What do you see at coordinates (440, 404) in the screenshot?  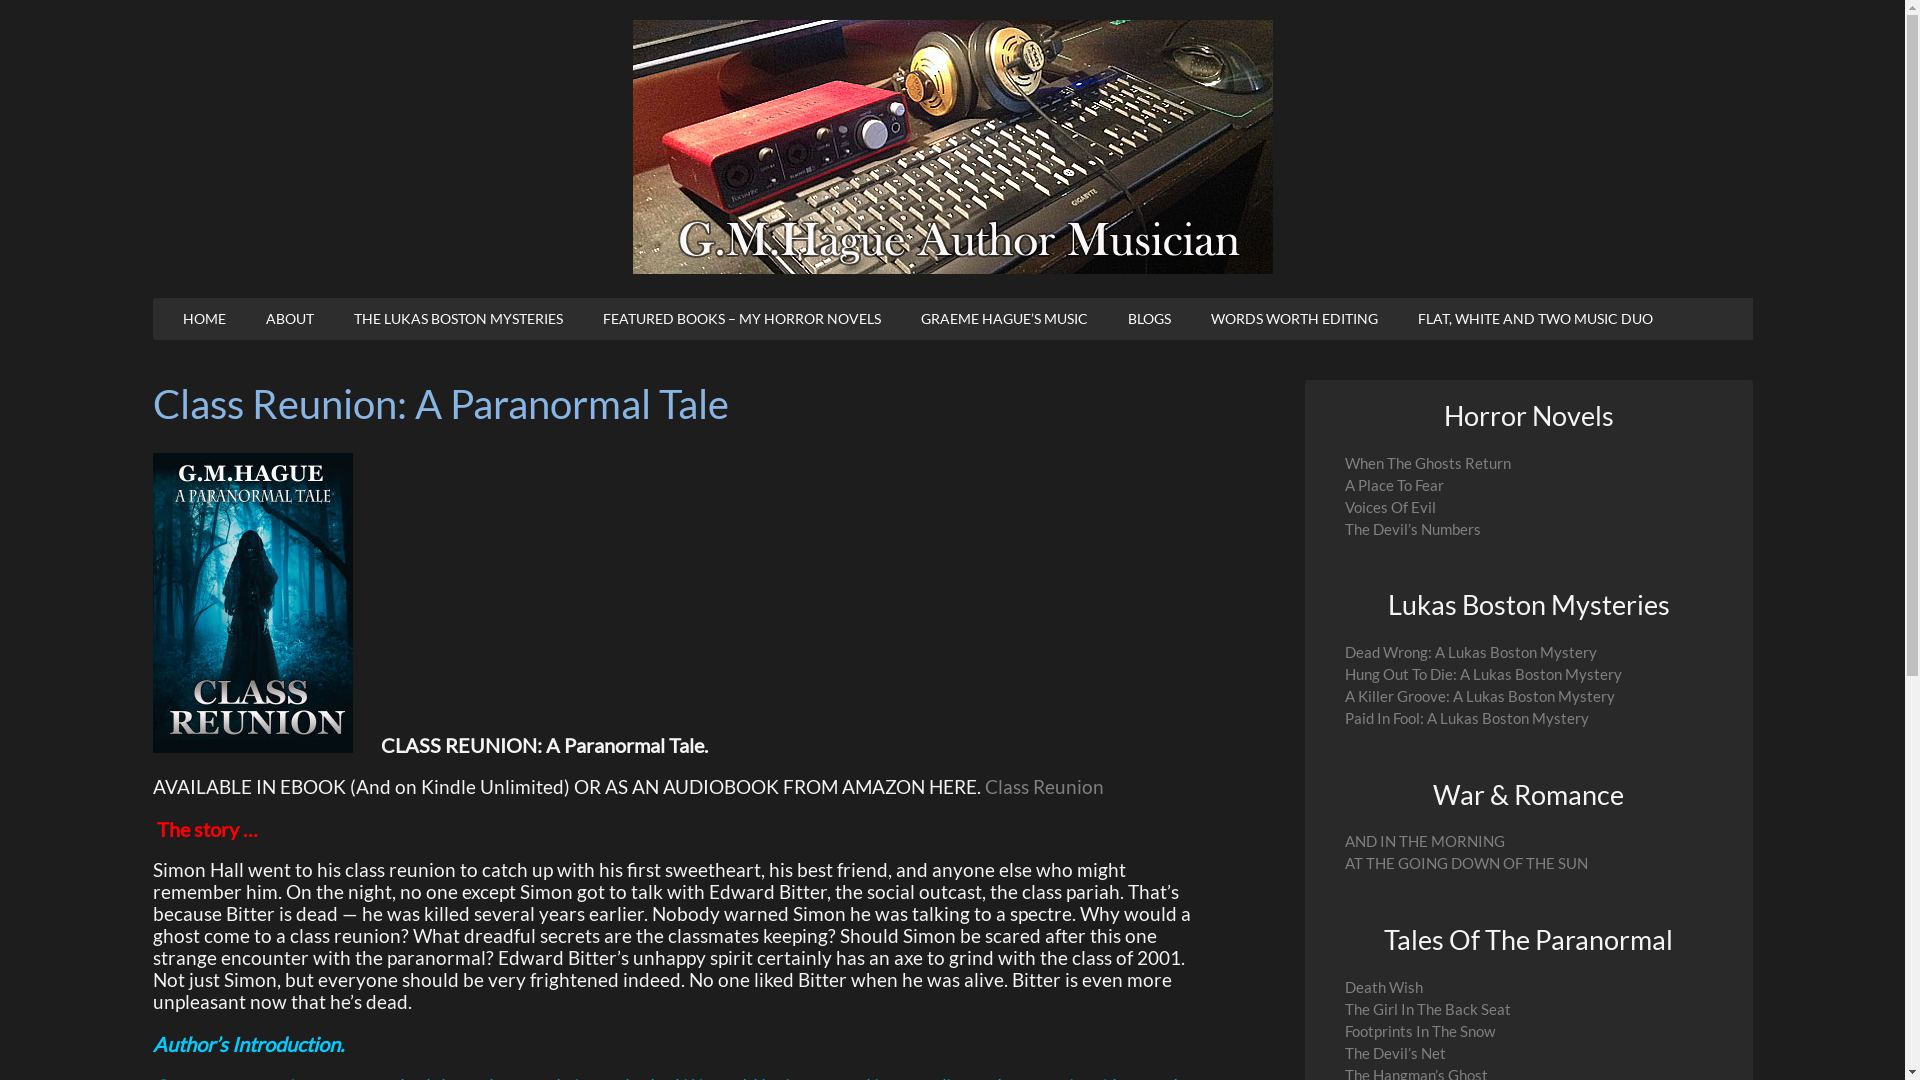 I see `Class Reunion: A Paranormal Tale` at bounding box center [440, 404].